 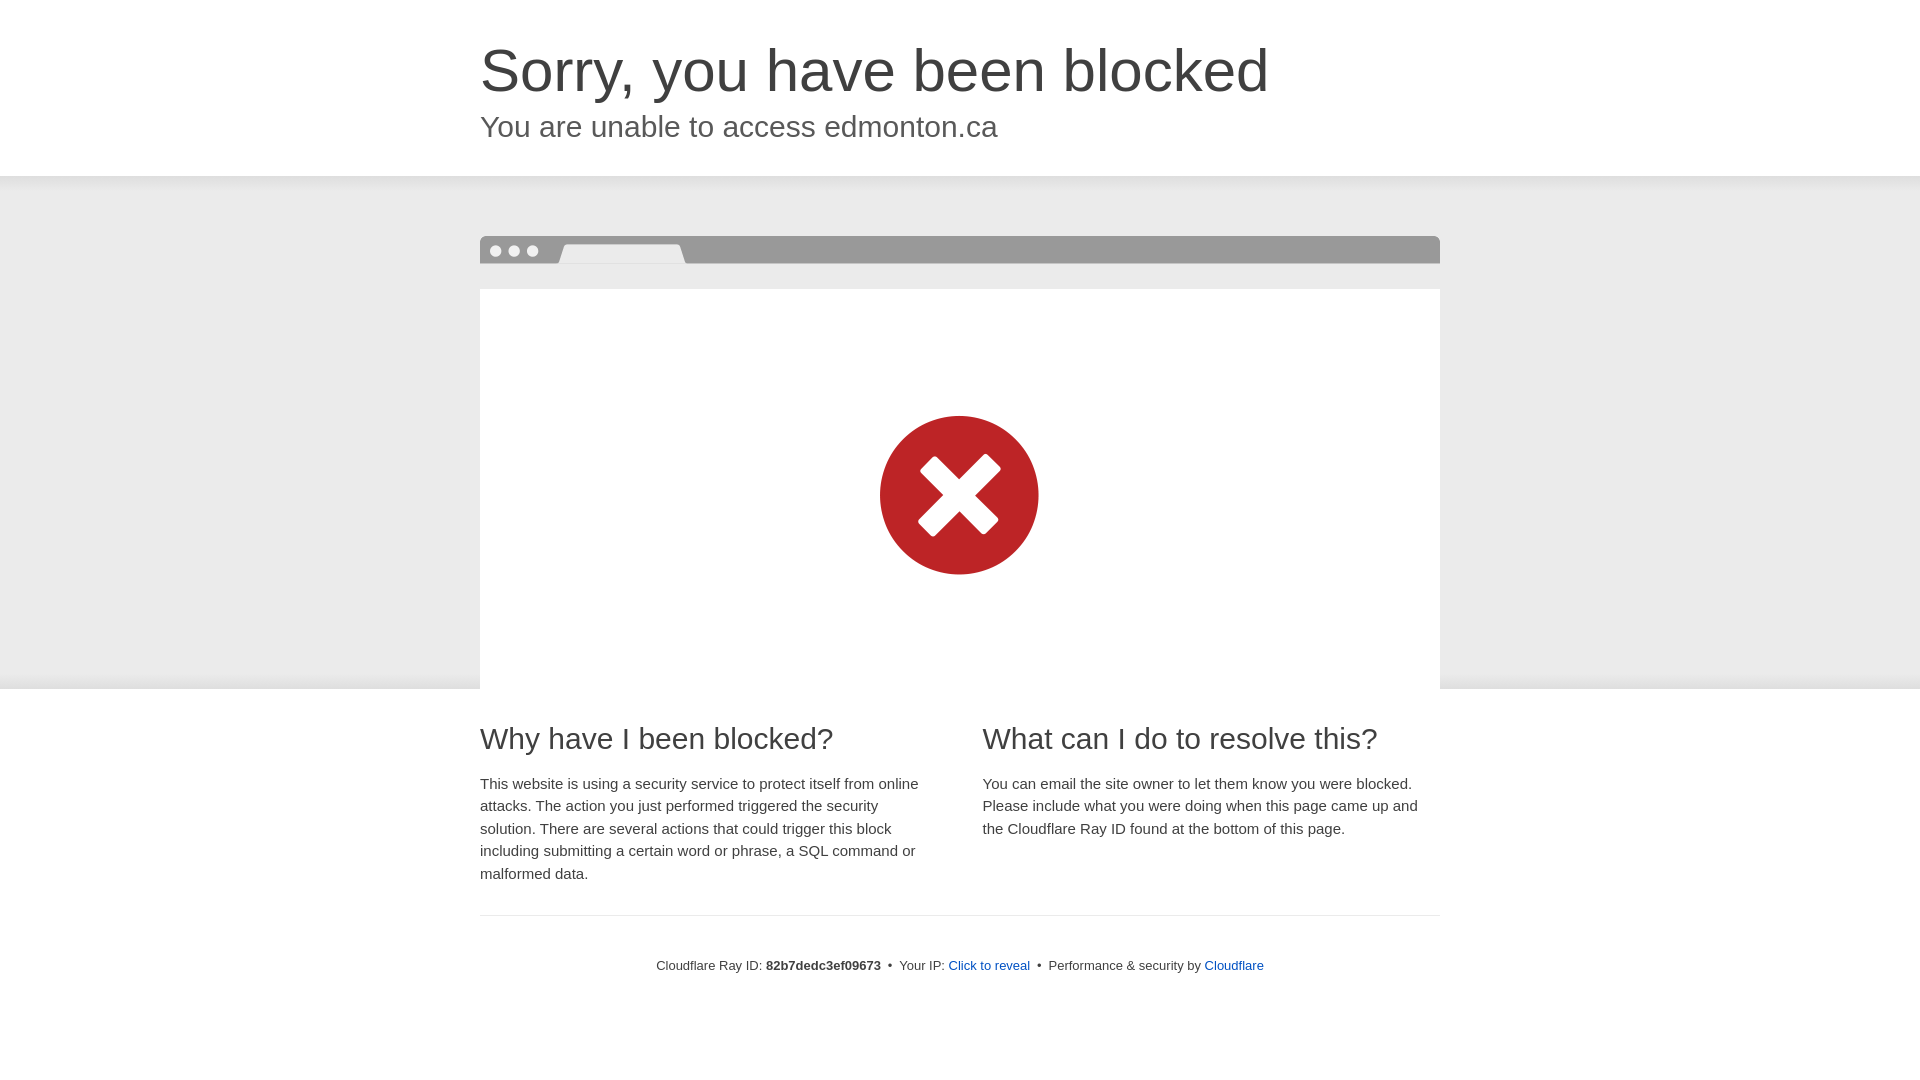 What do you see at coordinates (1234, 966) in the screenshot?
I see `Cloudflare` at bounding box center [1234, 966].